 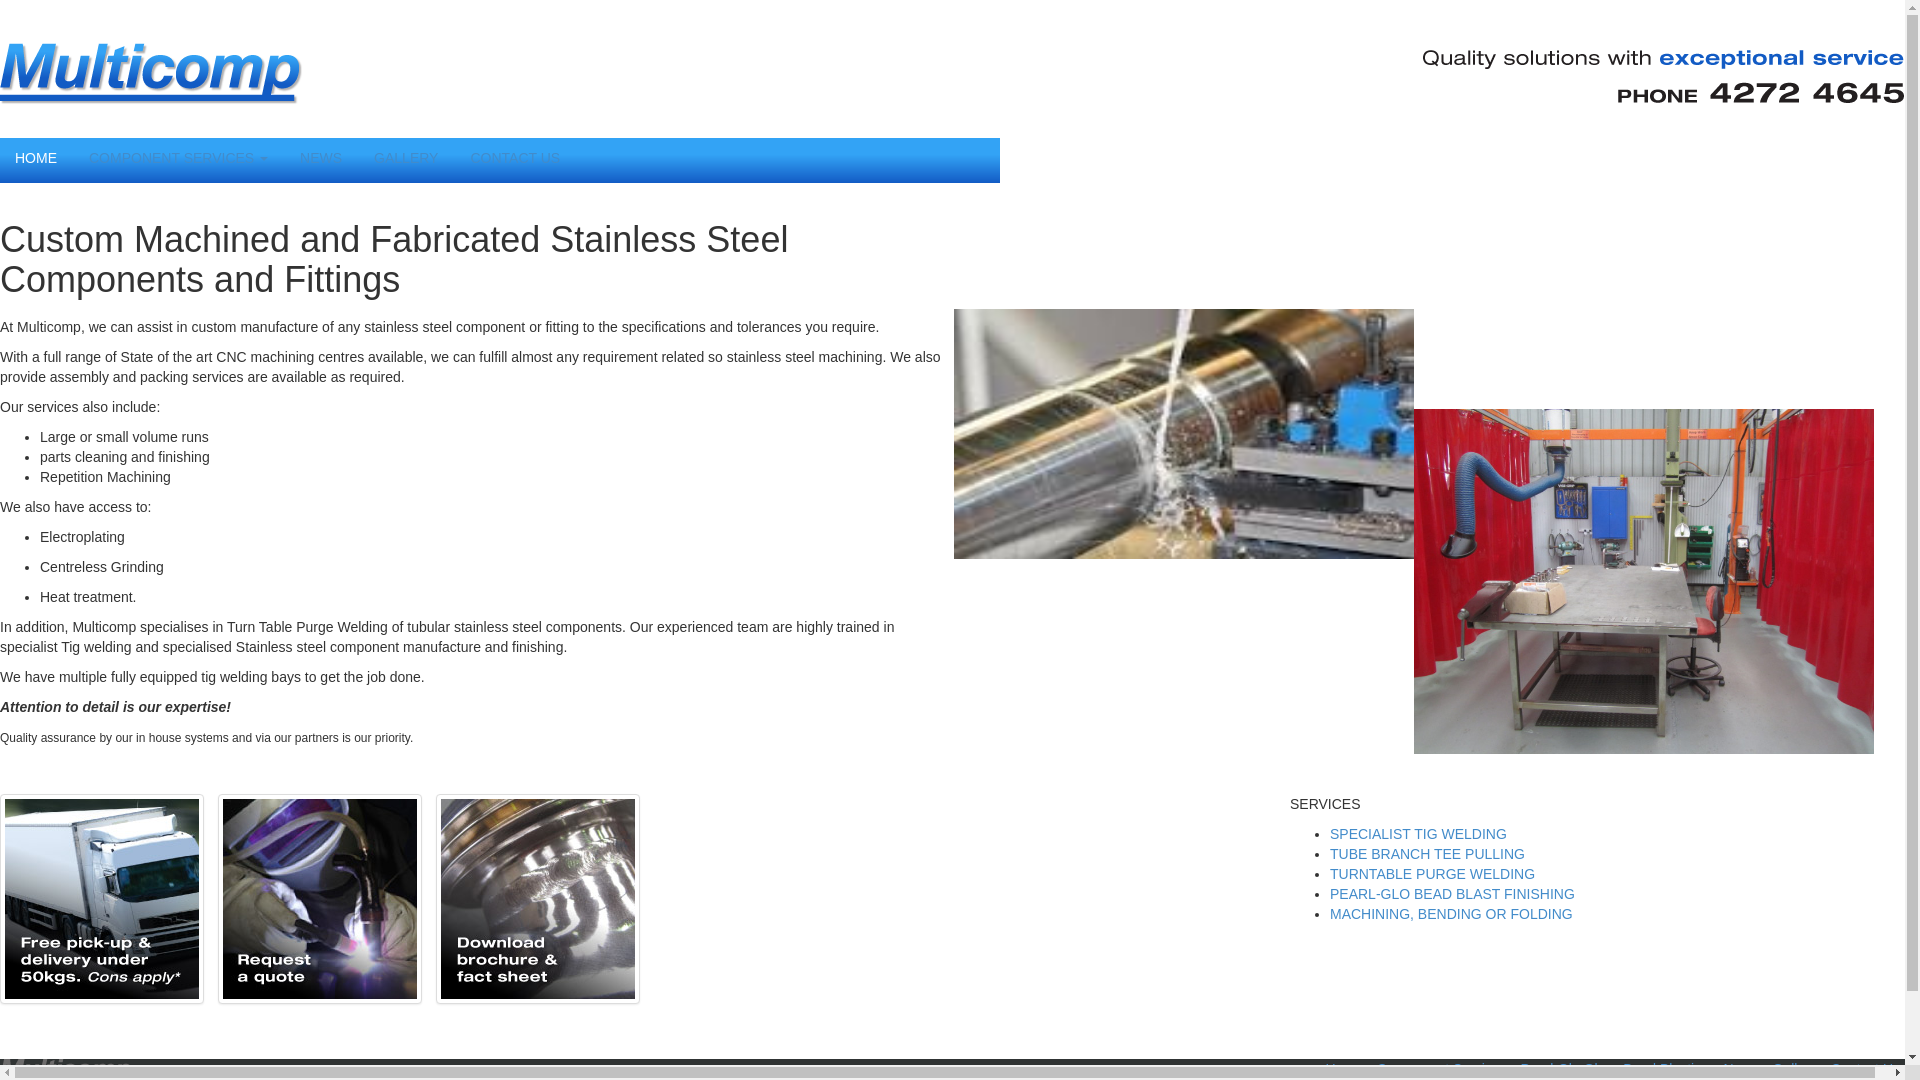 What do you see at coordinates (406, 158) in the screenshot?
I see `GALLERY` at bounding box center [406, 158].